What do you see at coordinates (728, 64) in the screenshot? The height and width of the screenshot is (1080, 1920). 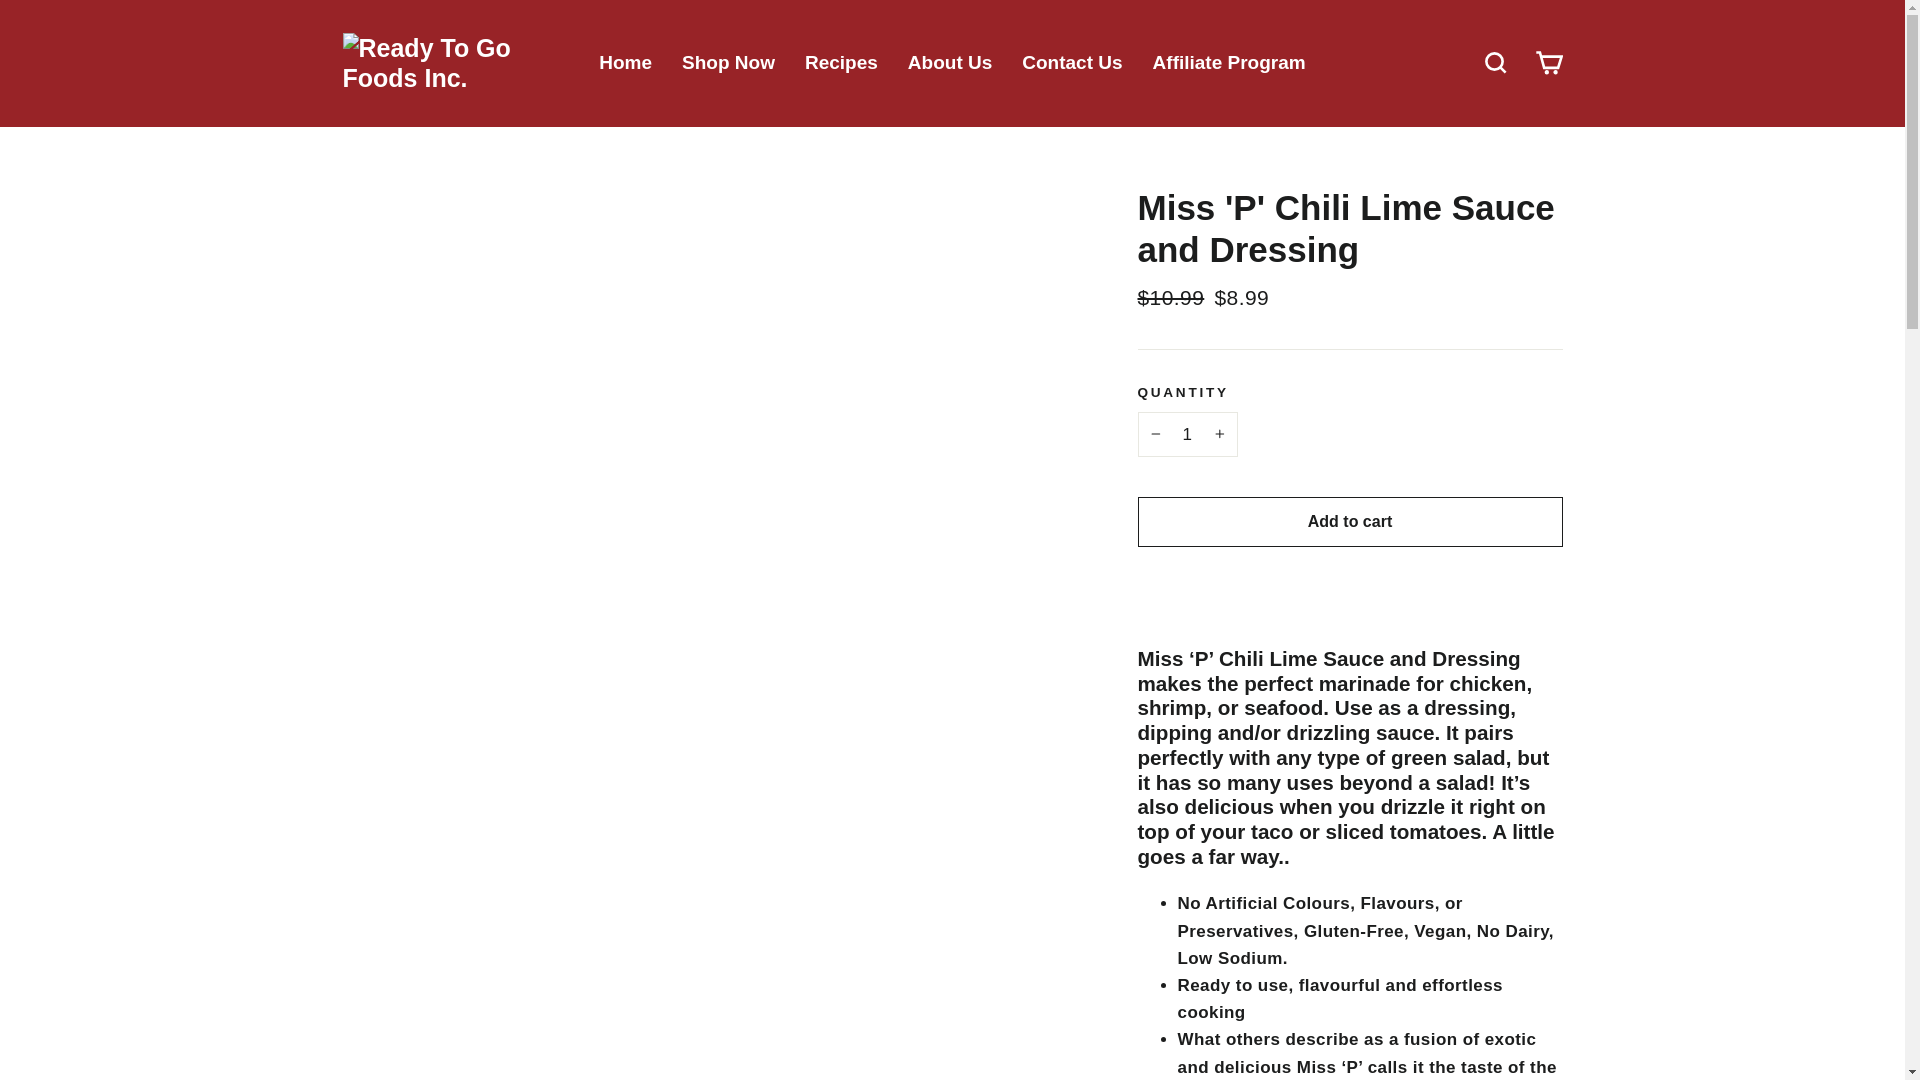 I see `Shop Now` at bounding box center [728, 64].